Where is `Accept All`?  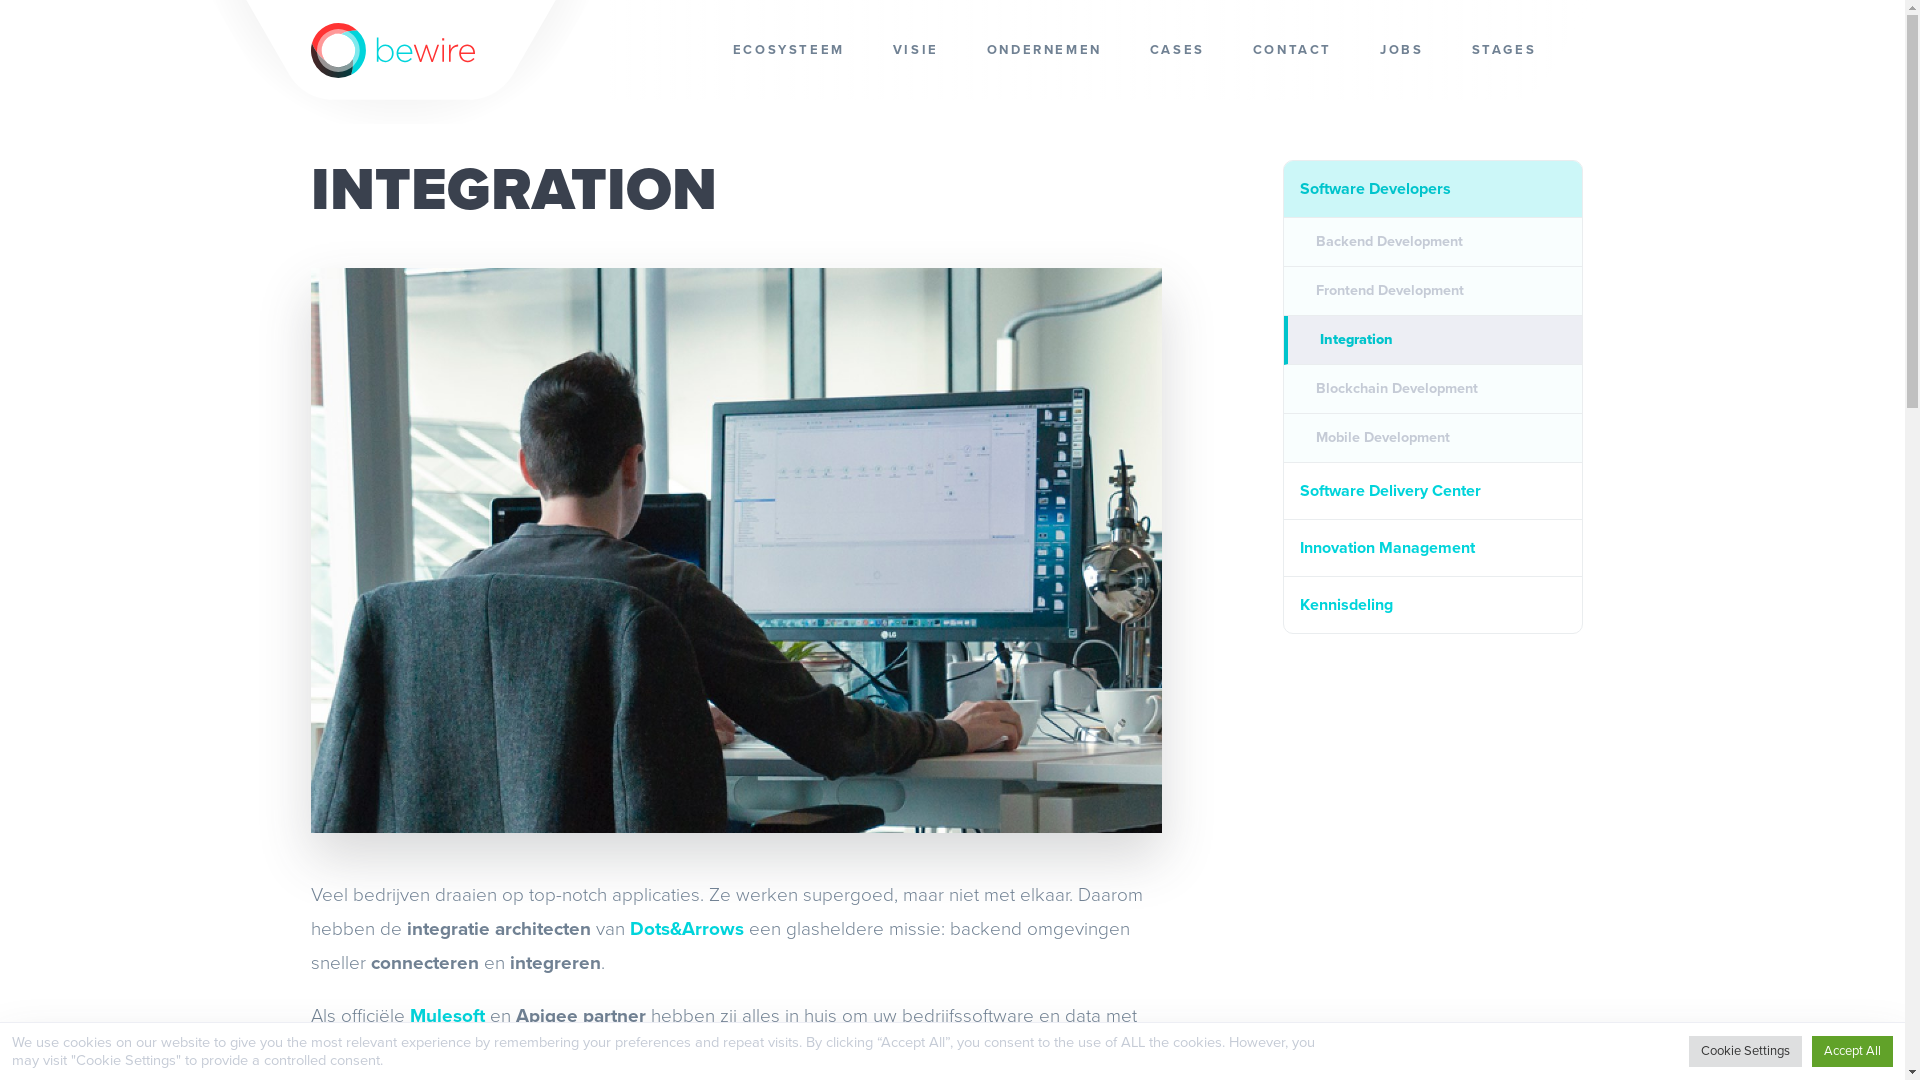
Accept All is located at coordinates (1852, 1052).